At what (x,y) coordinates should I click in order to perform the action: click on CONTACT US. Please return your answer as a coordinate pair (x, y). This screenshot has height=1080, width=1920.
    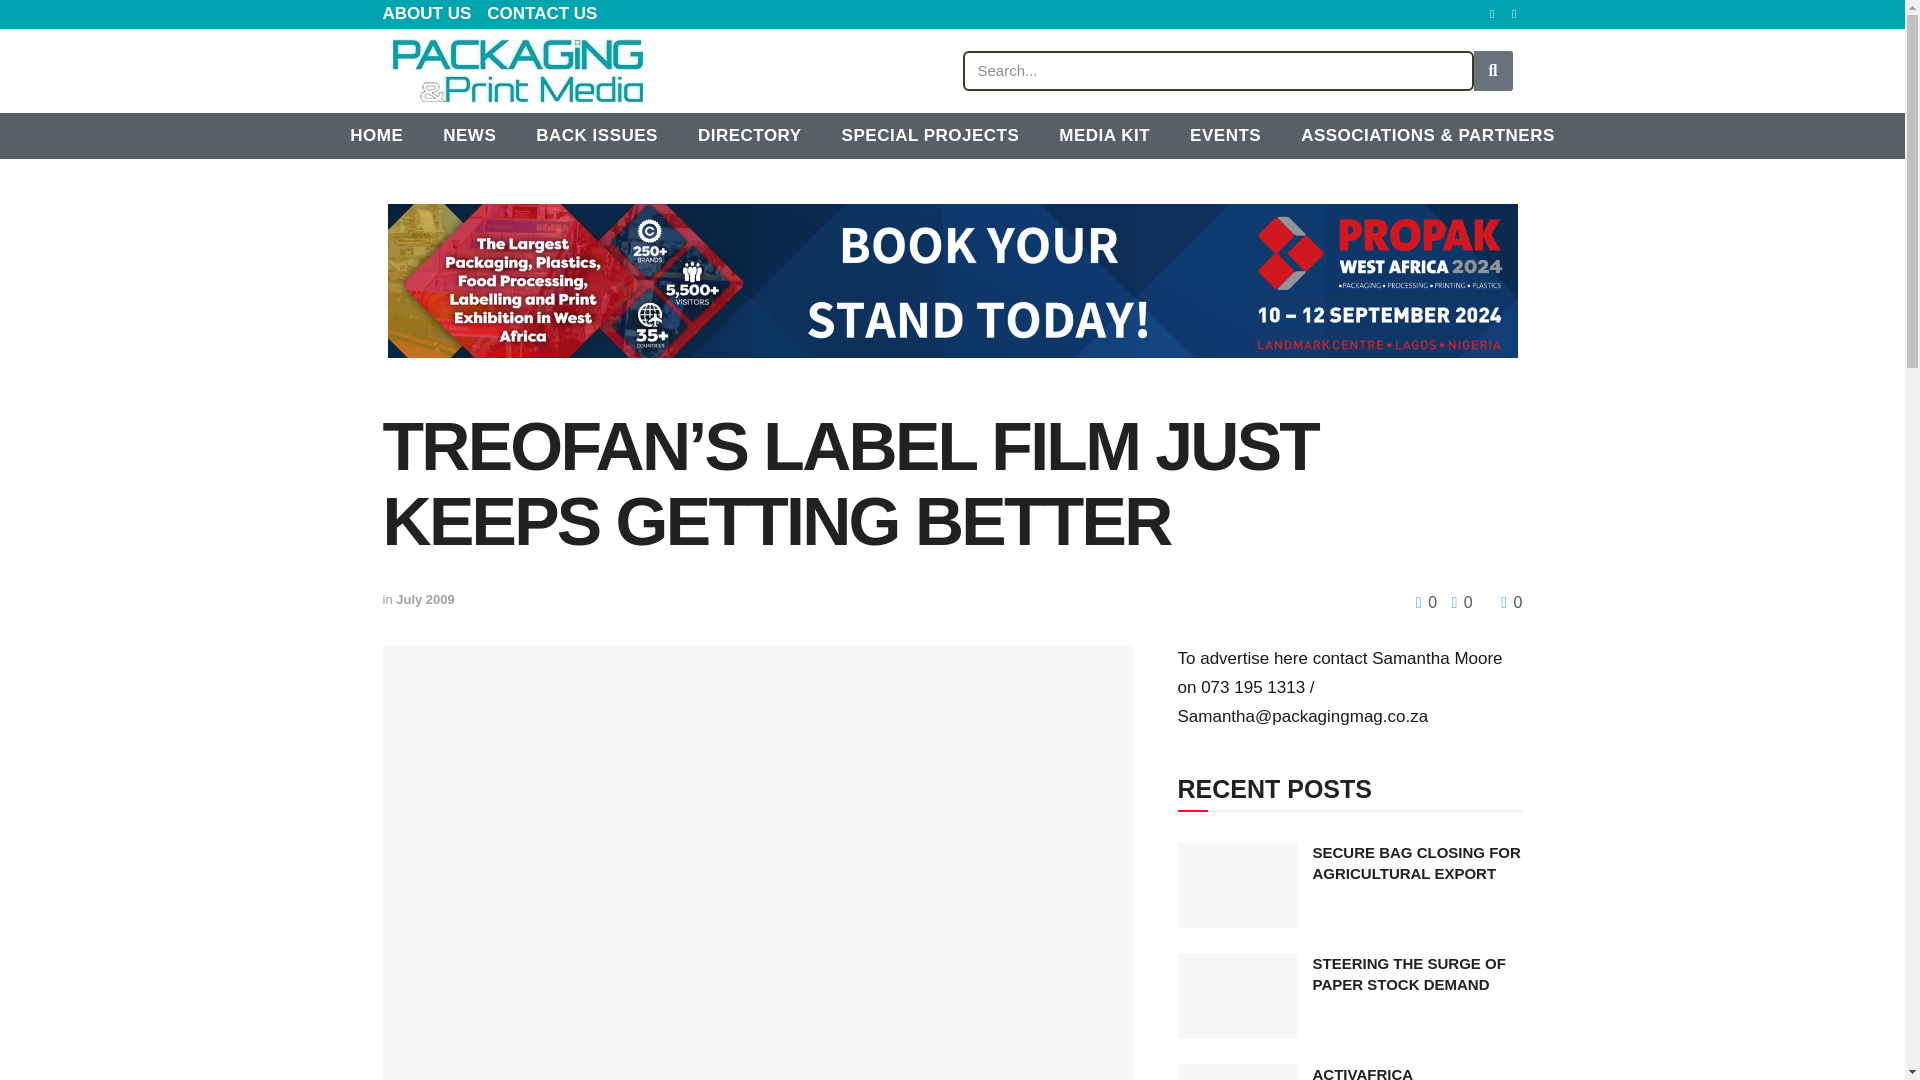
    Looking at the image, I should click on (542, 14).